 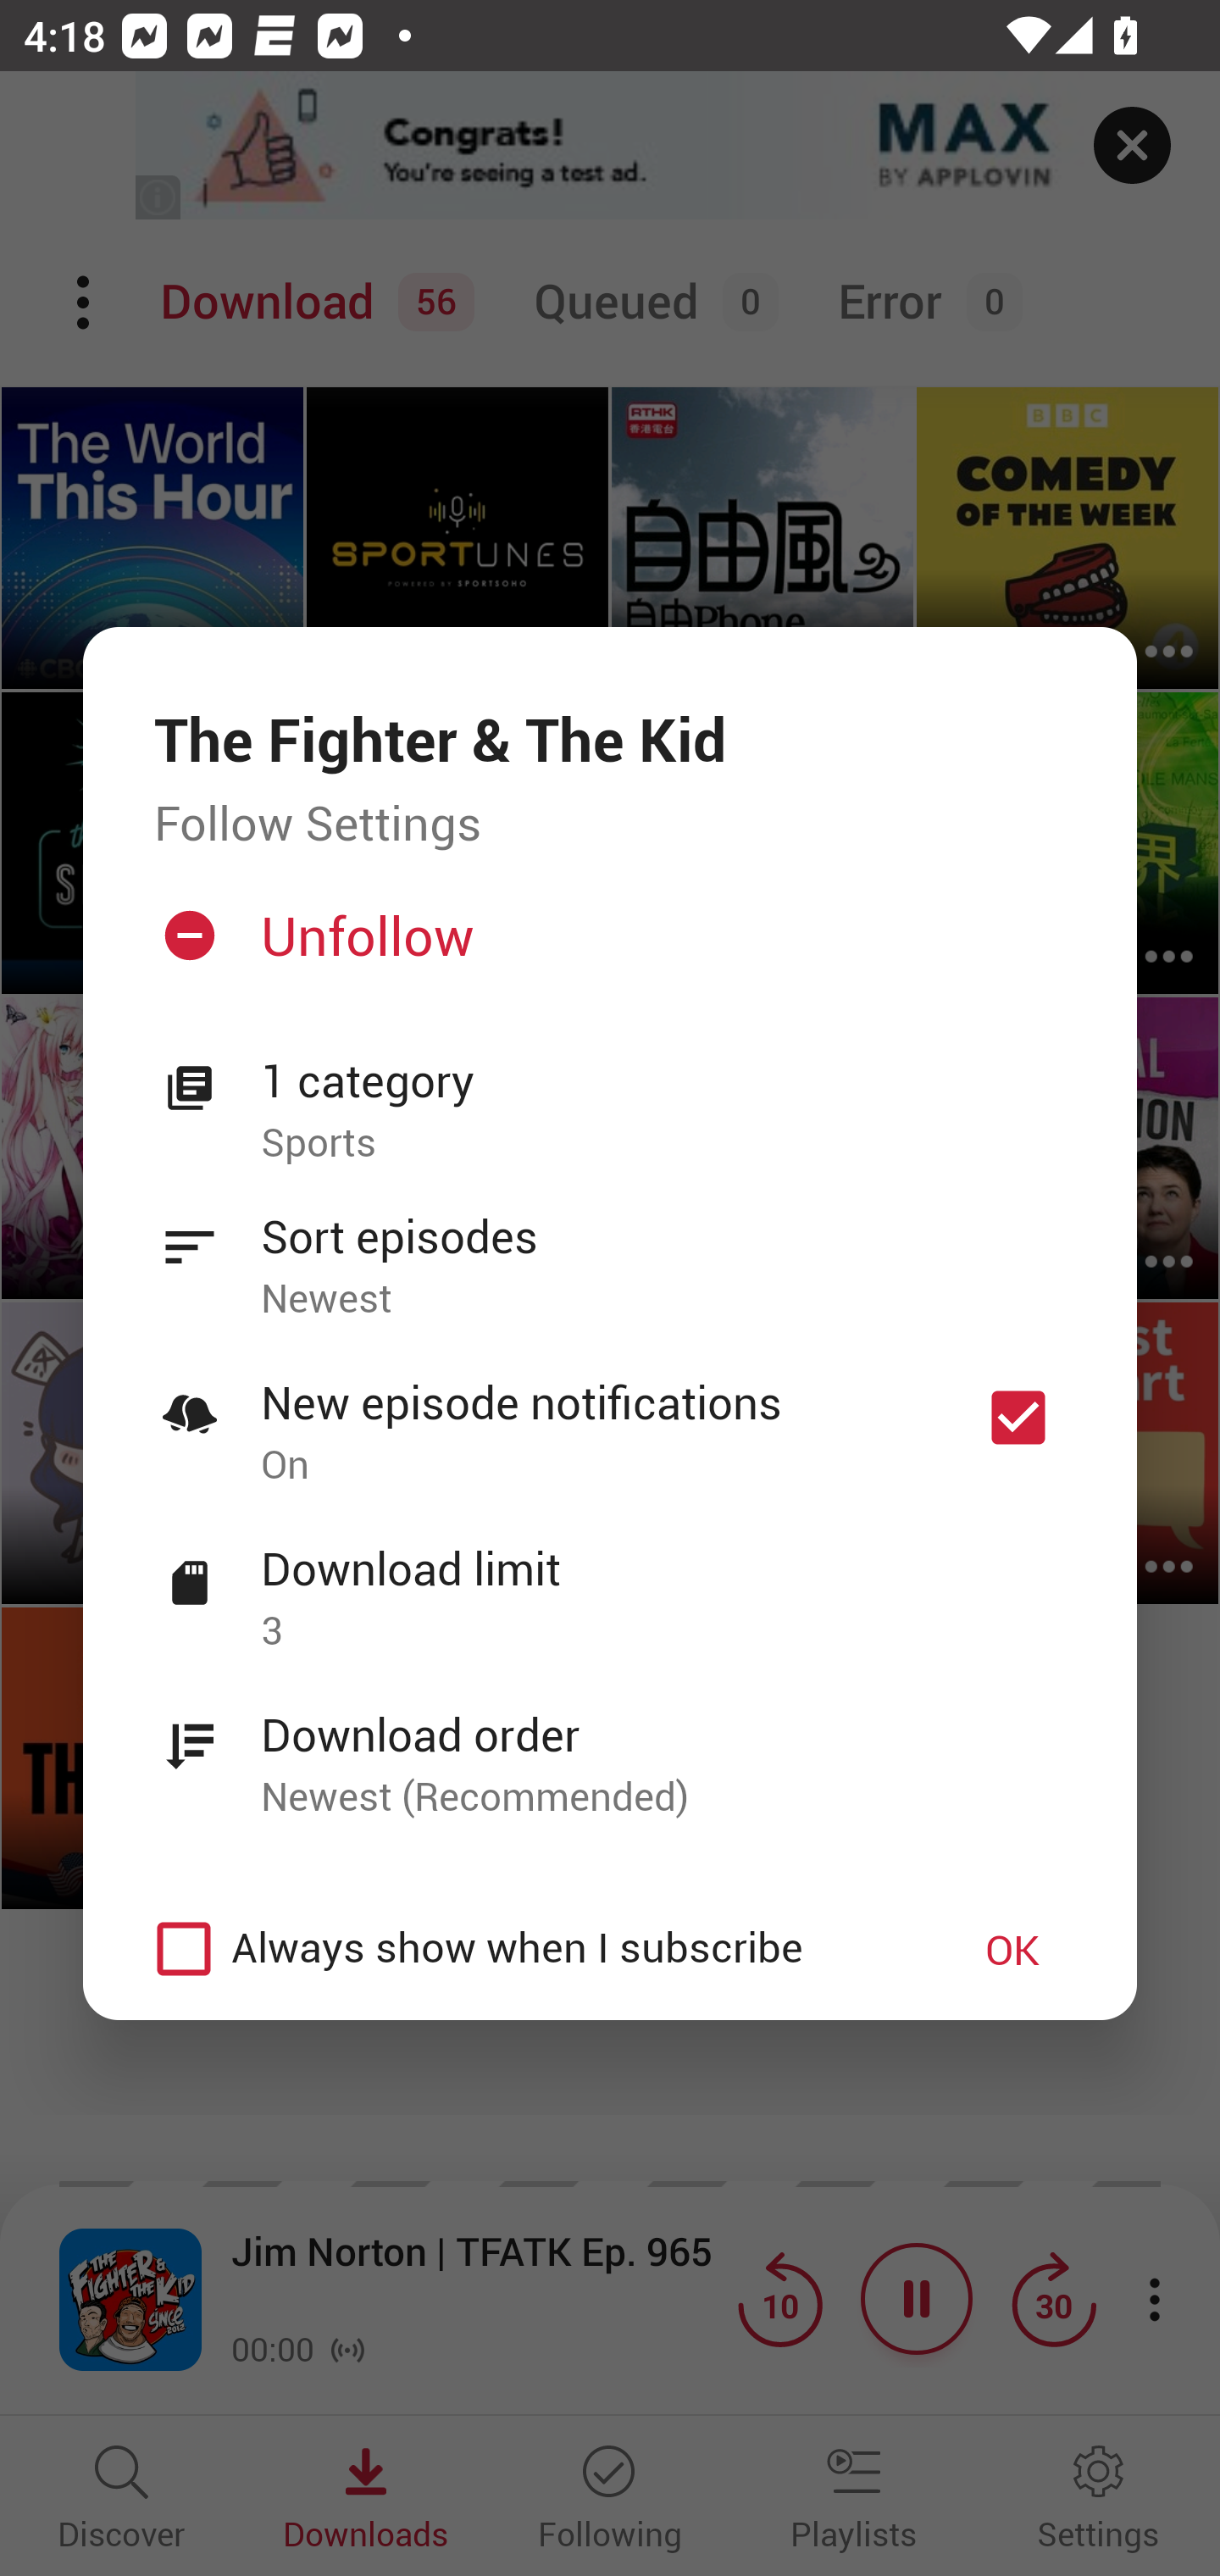 I want to click on Download order Newest (Recommended), so click(x=610, y=1747).